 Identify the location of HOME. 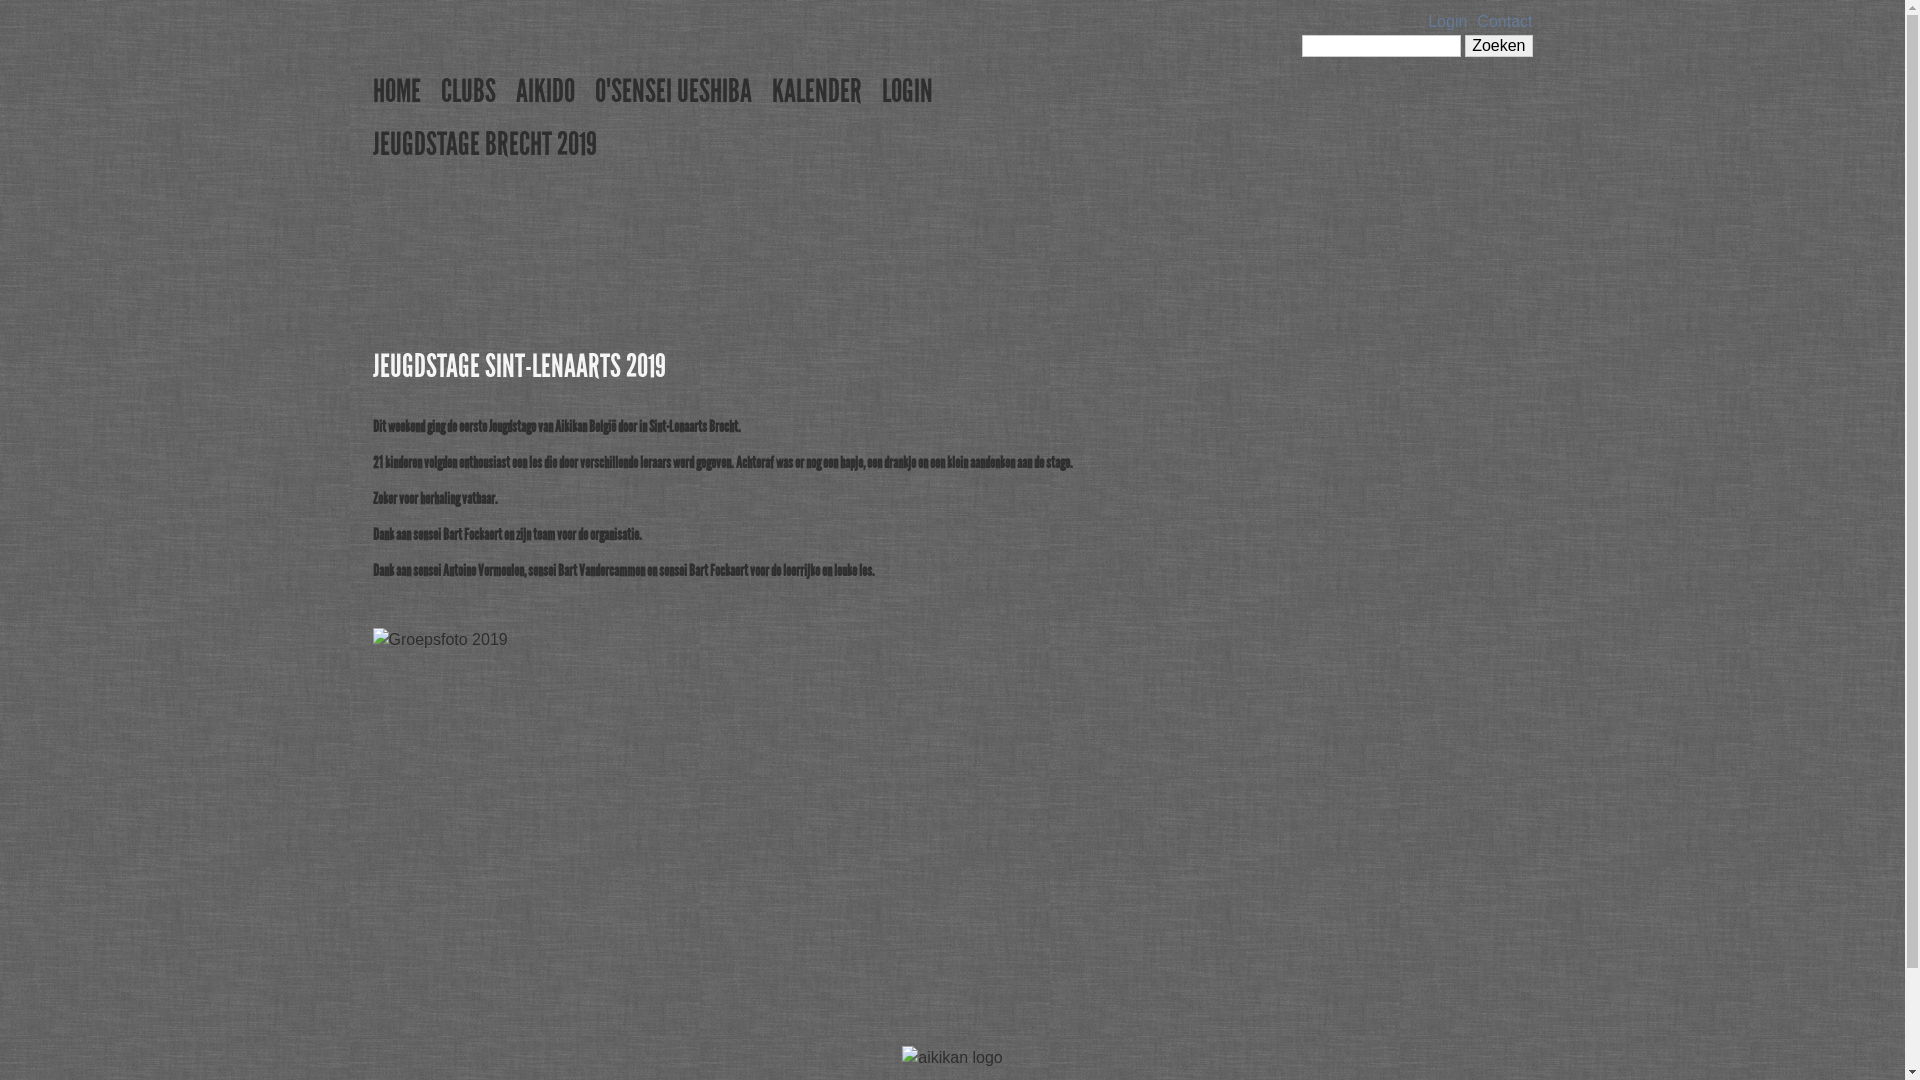
(396, 92).